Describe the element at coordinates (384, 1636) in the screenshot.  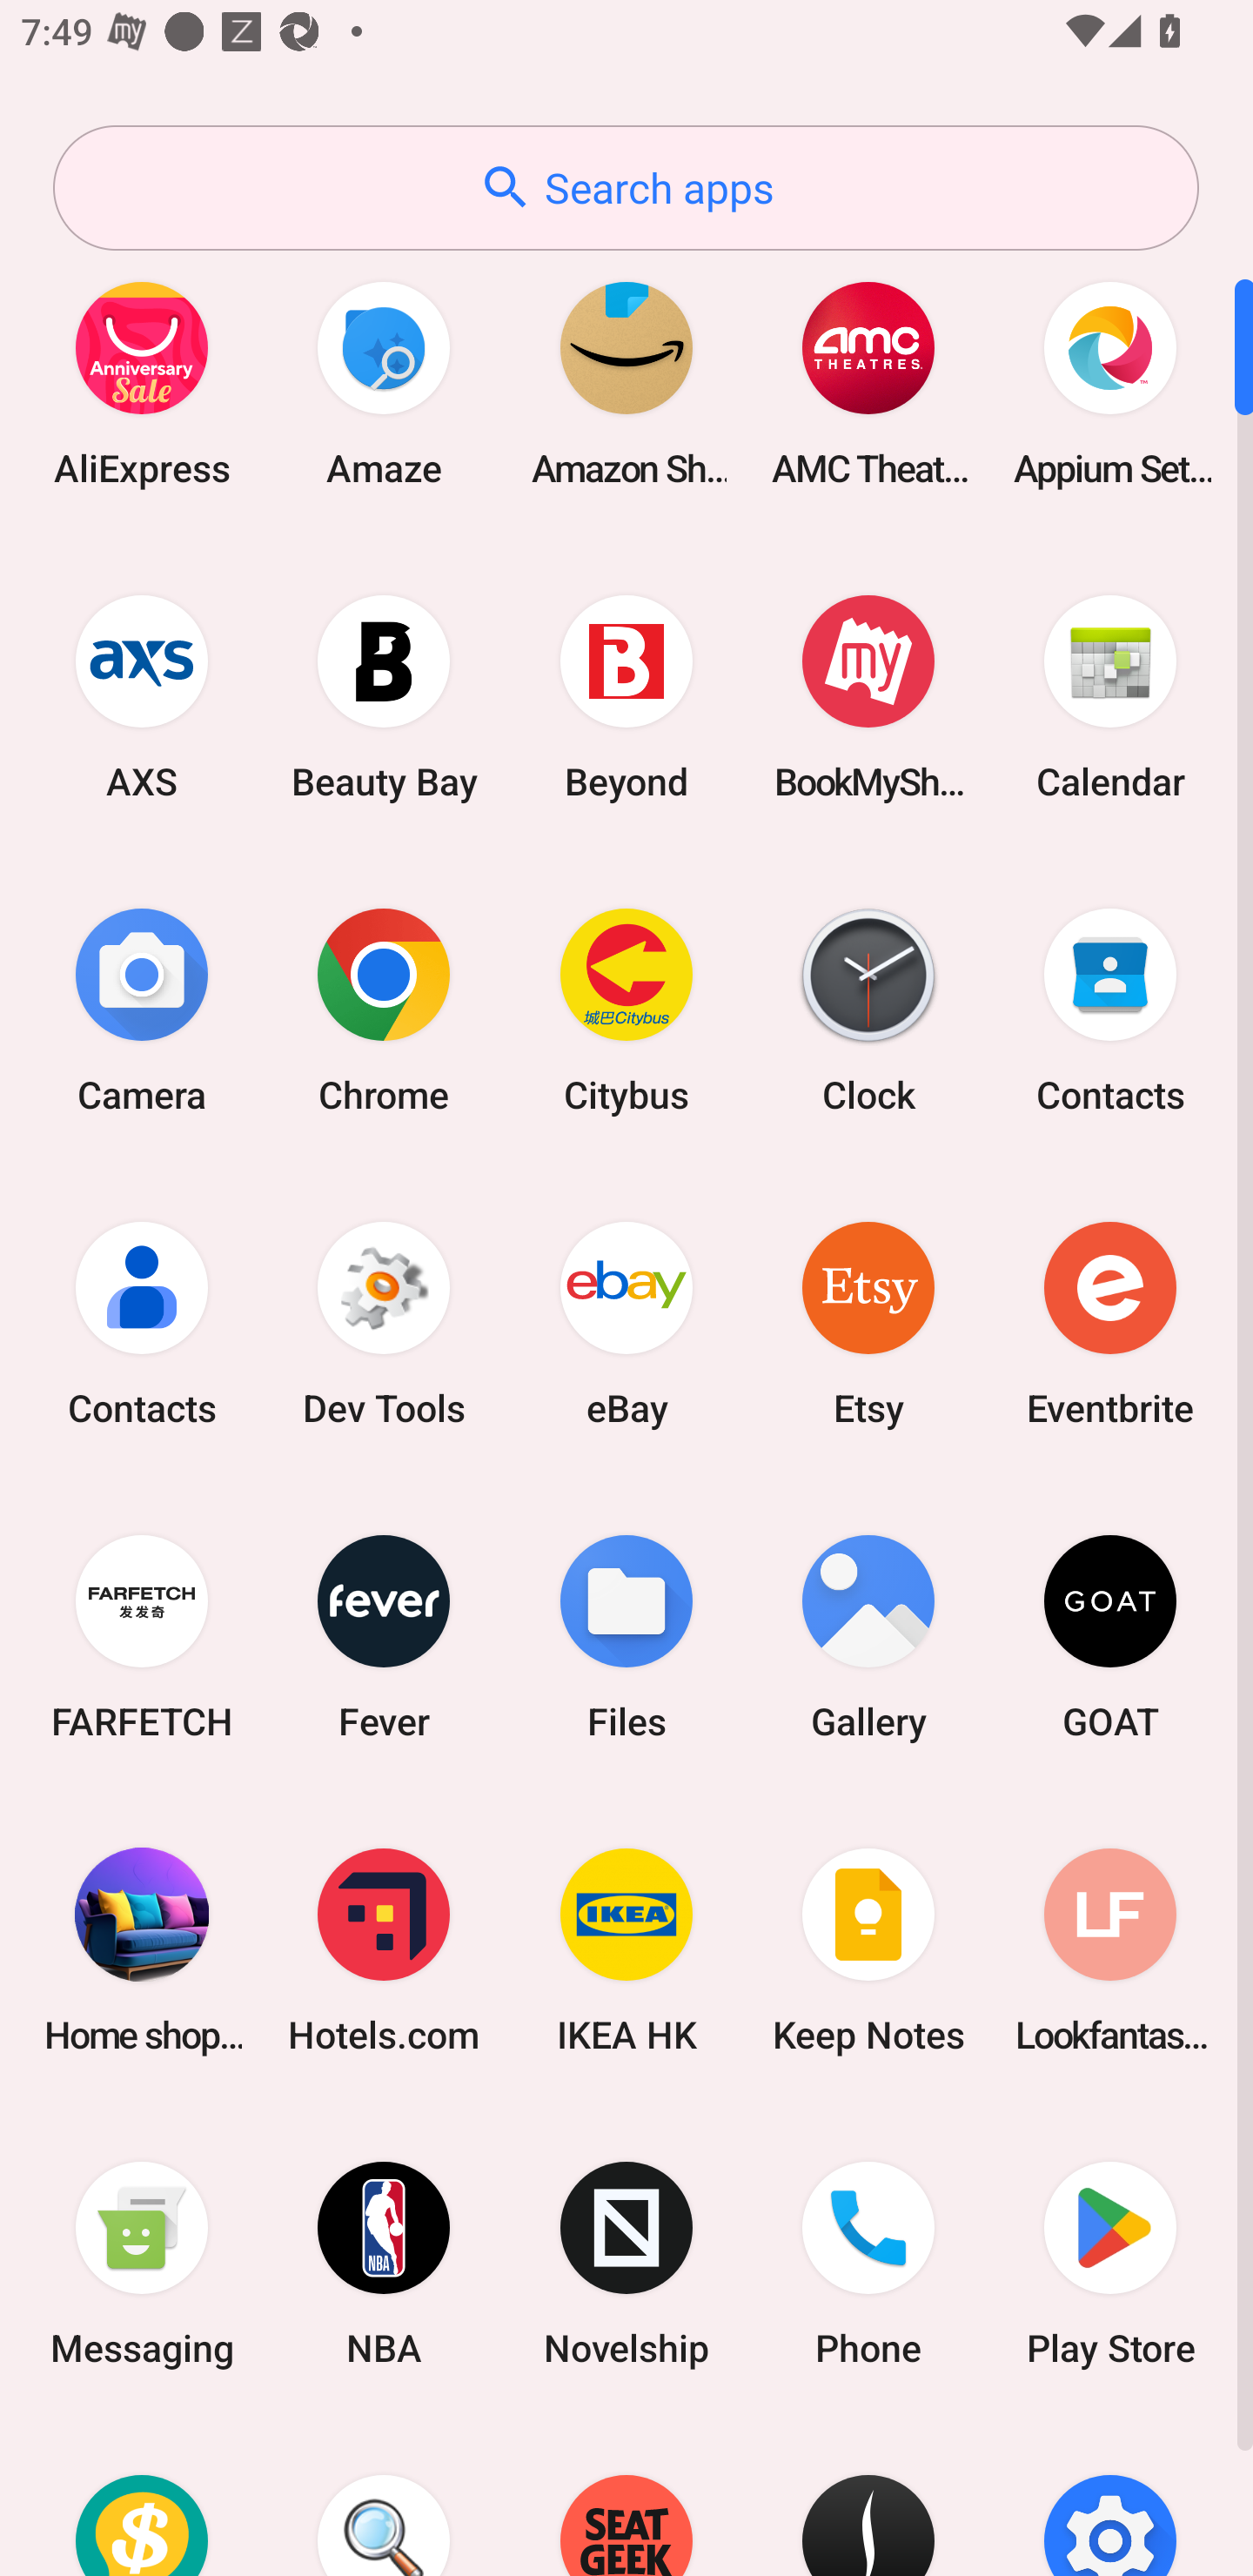
I see `Fever` at that location.